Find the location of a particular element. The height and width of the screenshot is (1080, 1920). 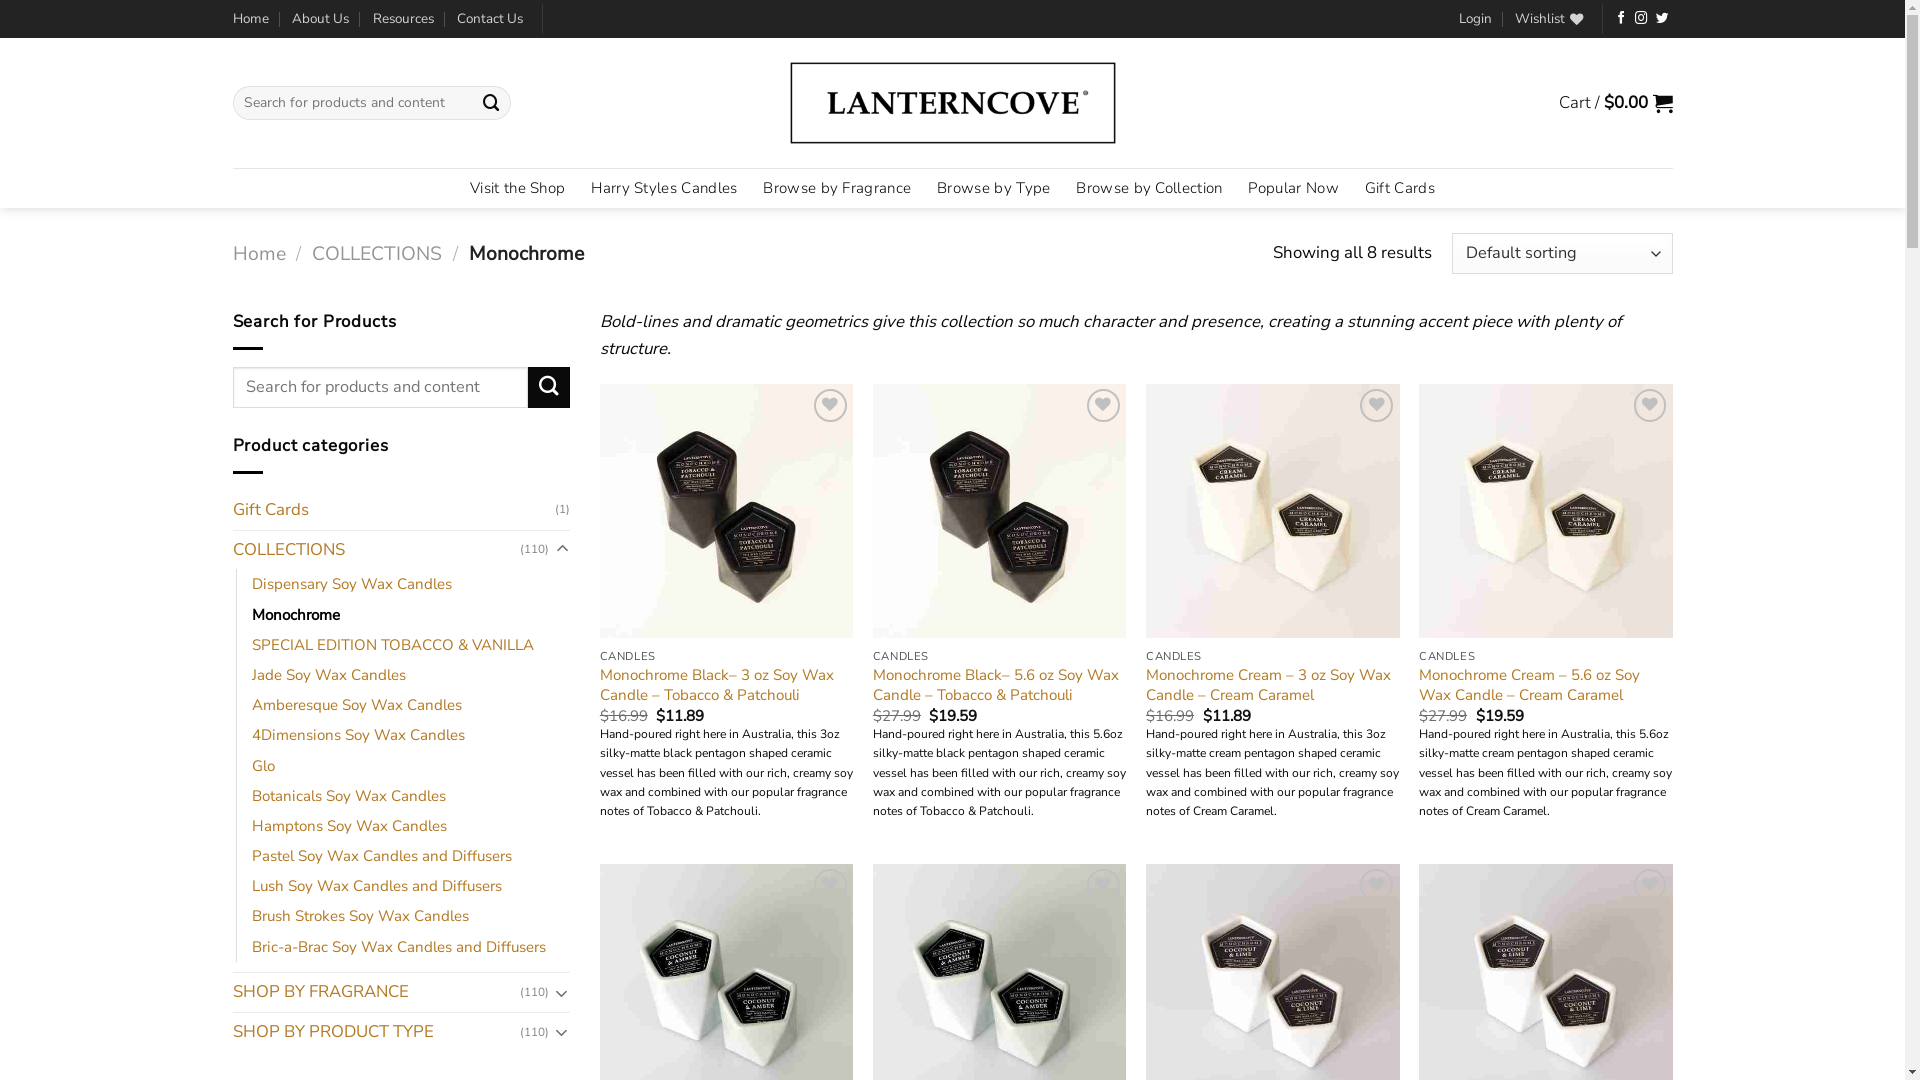

Jade Soy Wax Candles is located at coordinates (329, 675).